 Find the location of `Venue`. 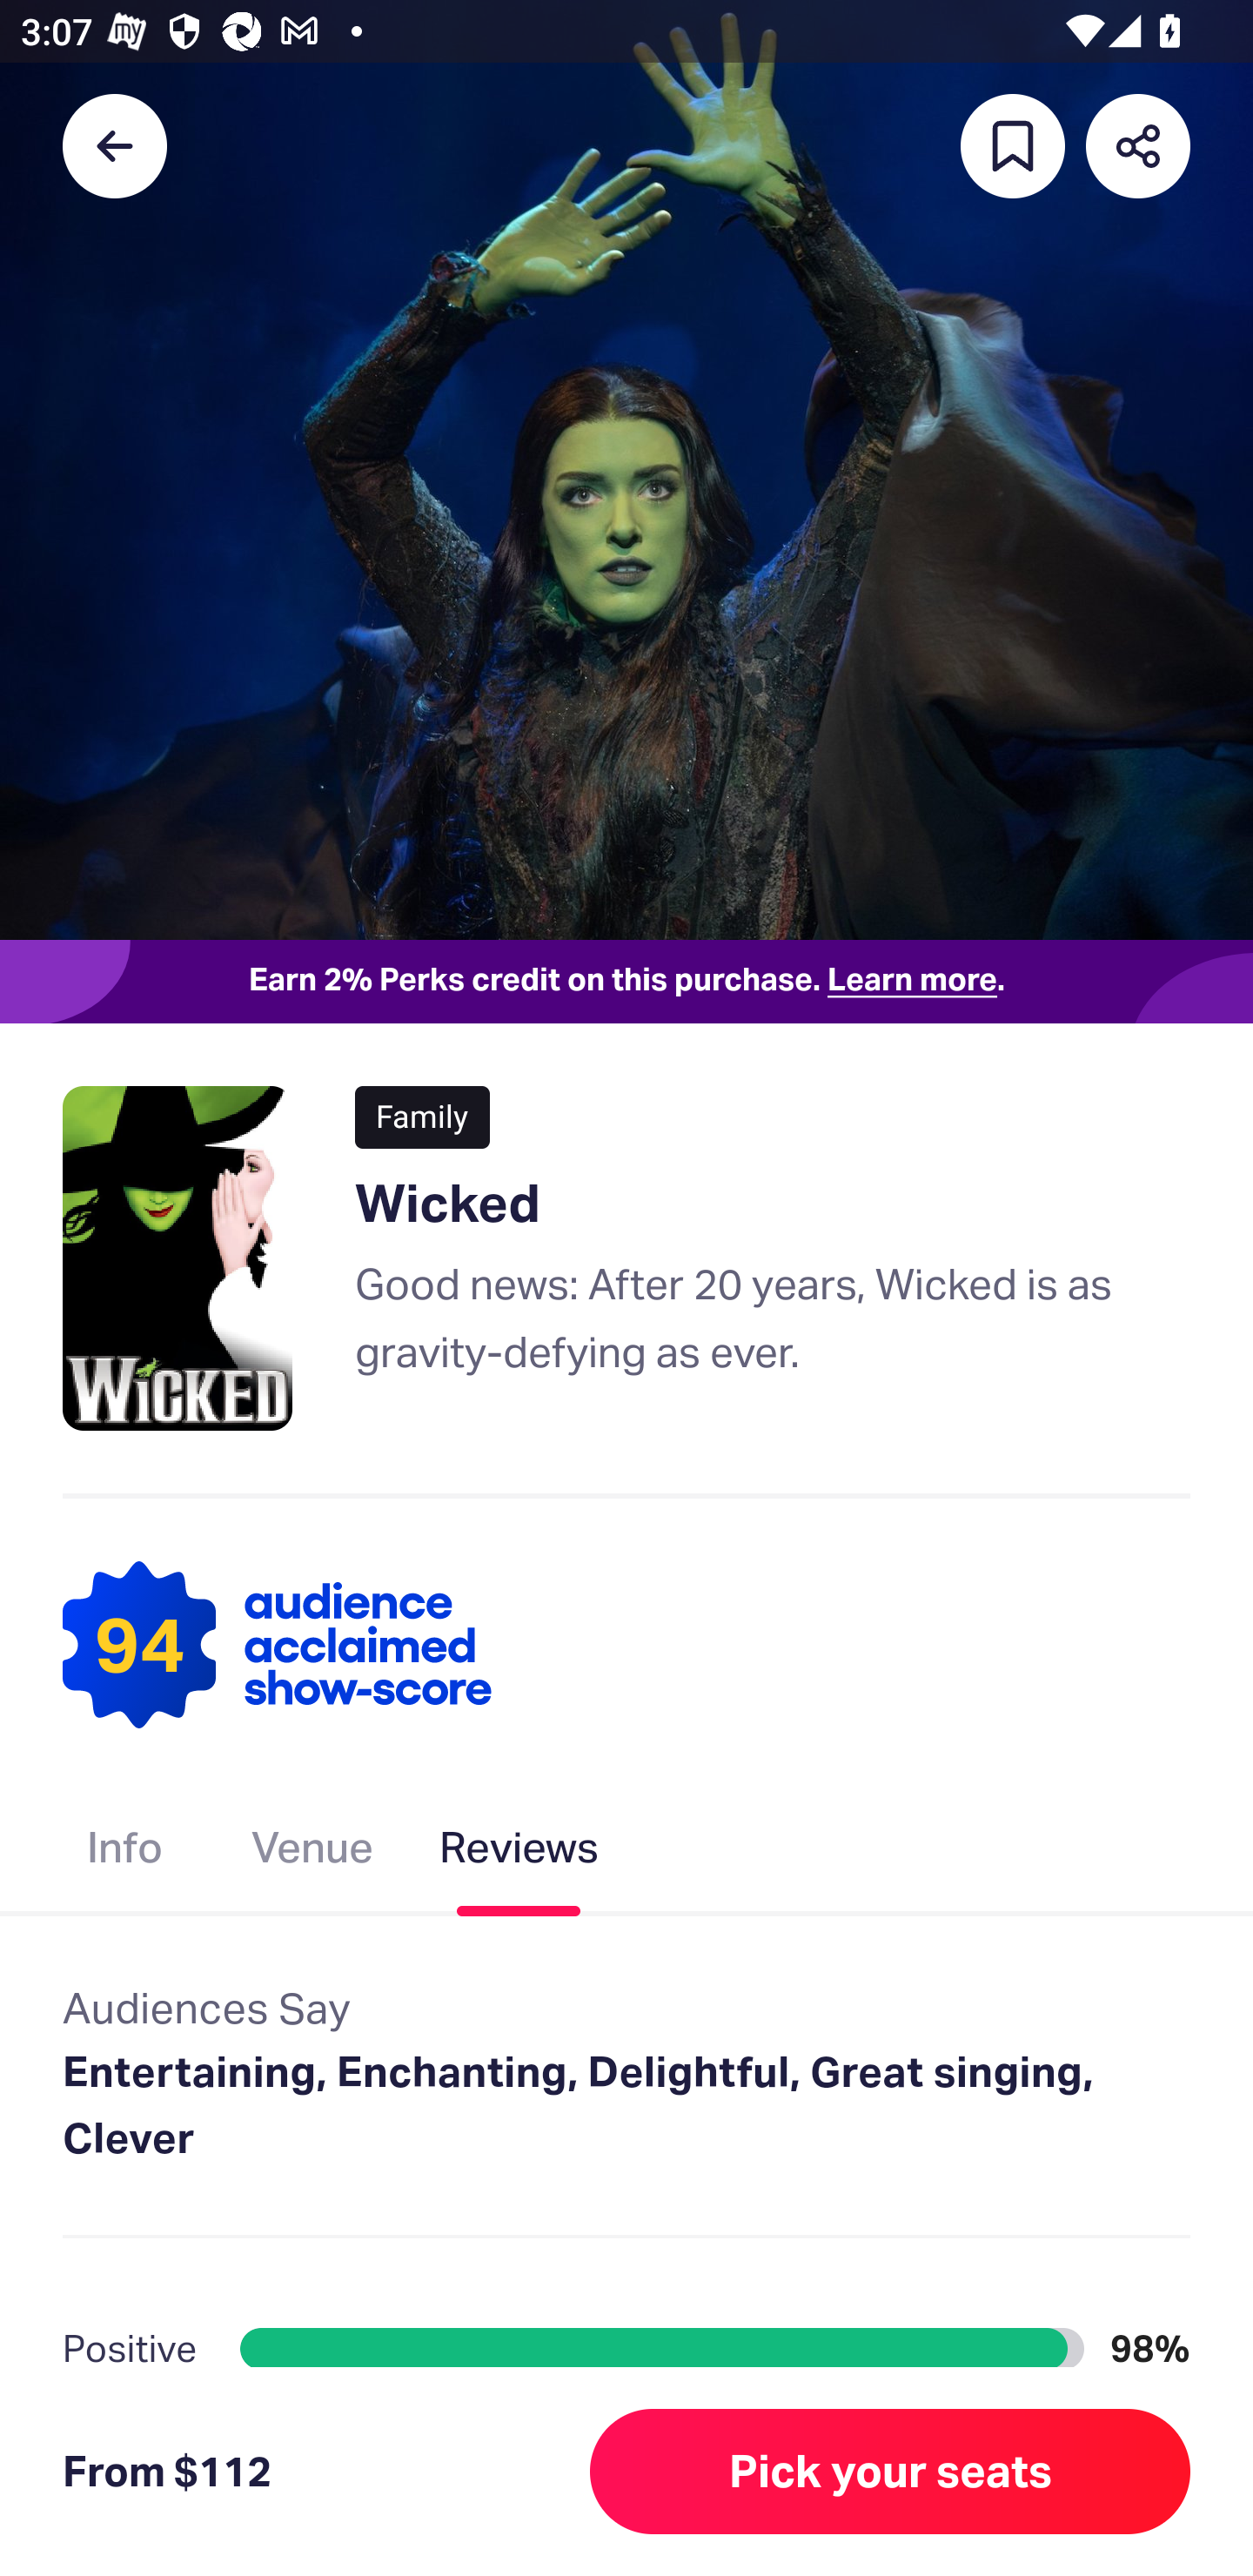

Venue is located at coordinates (313, 1854).